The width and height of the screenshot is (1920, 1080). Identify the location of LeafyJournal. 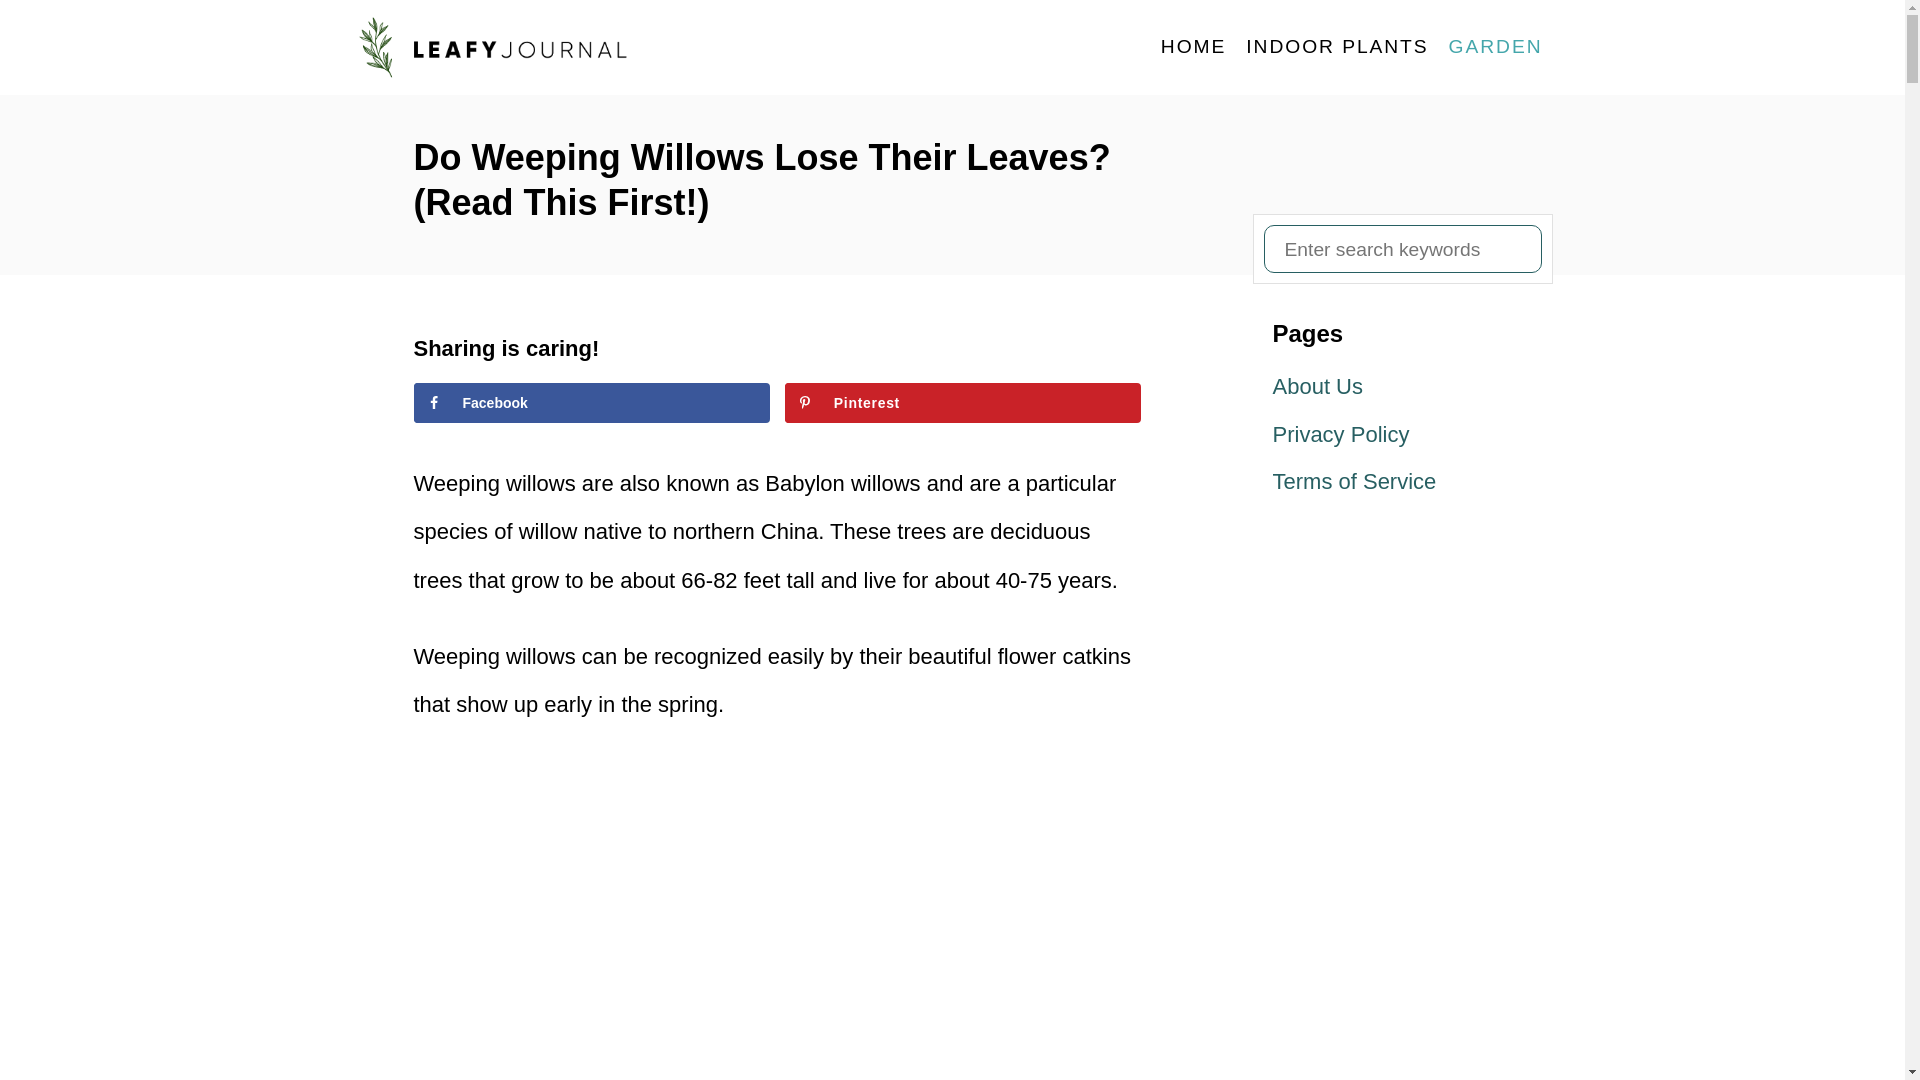
(532, 48).